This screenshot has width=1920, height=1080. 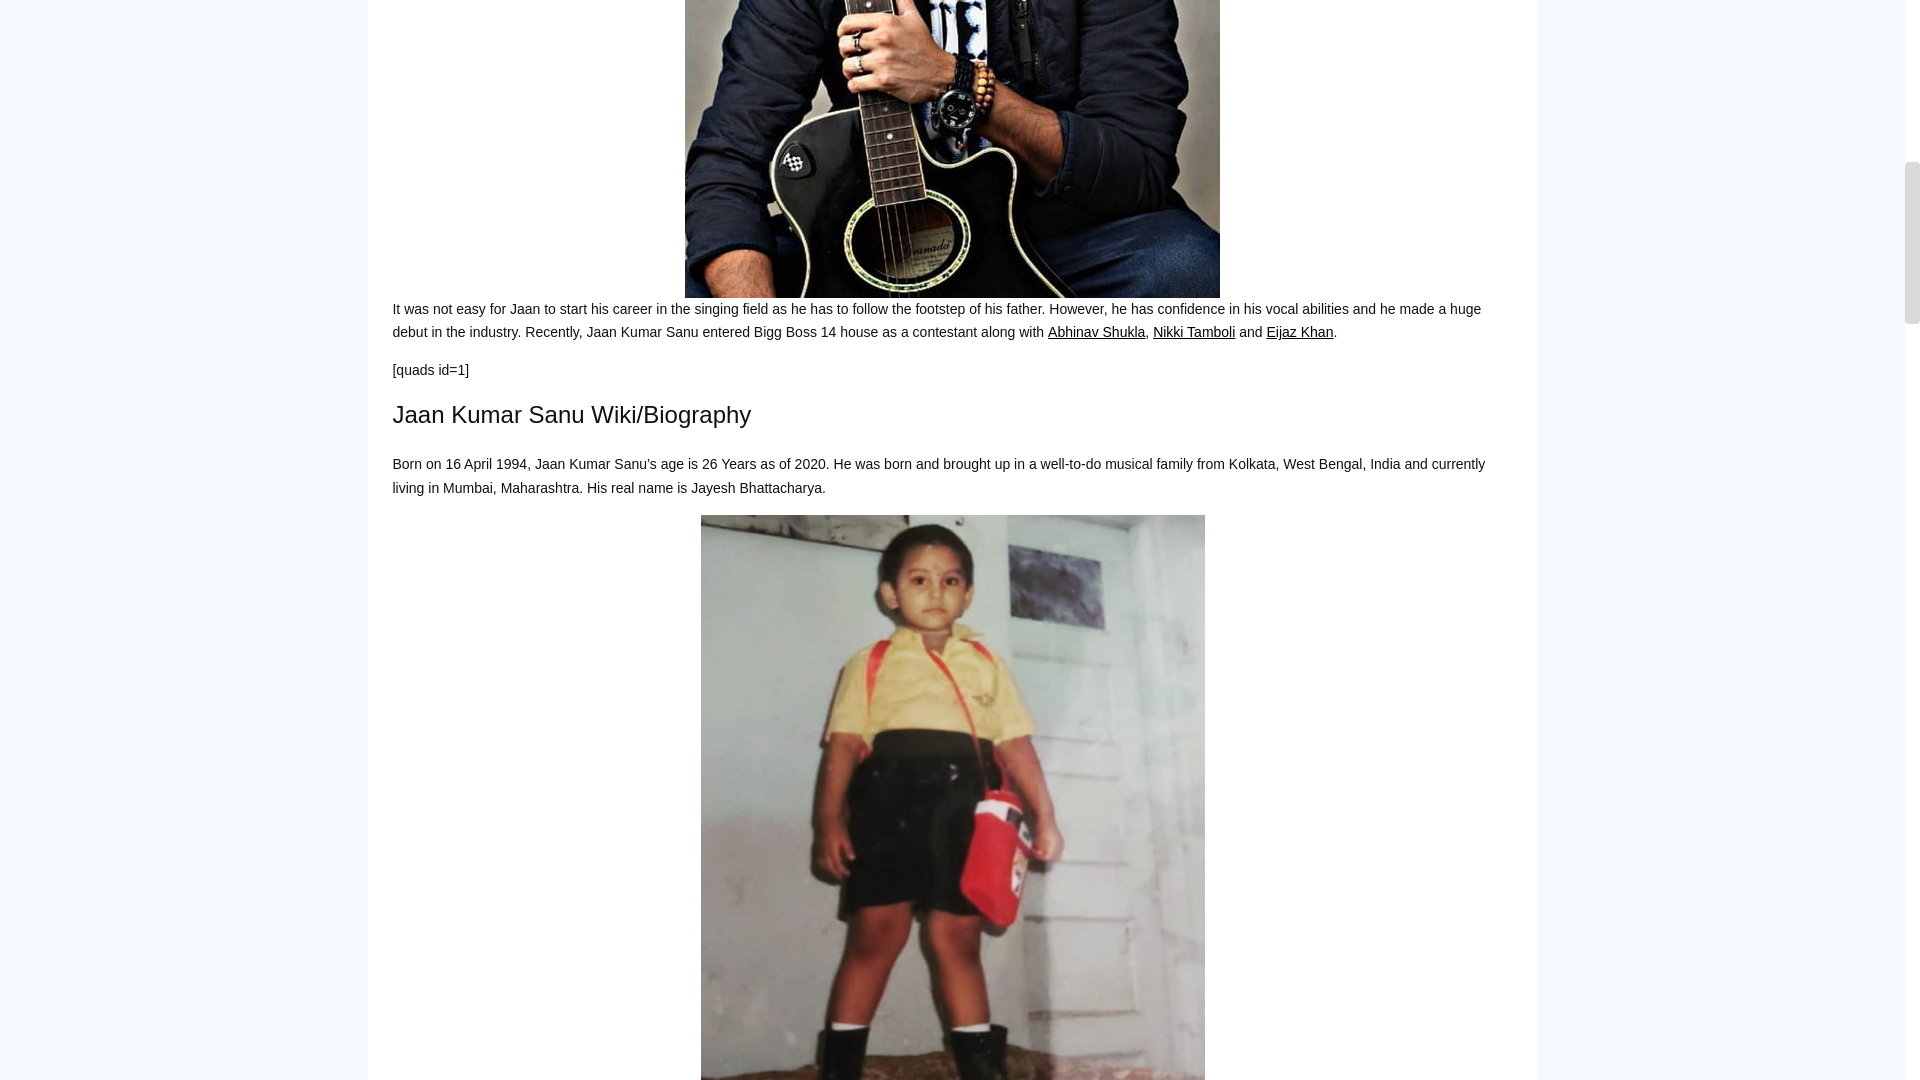 What do you see at coordinates (1096, 332) in the screenshot?
I see `Abhinav Shukla` at bounding box center [1096, 332].